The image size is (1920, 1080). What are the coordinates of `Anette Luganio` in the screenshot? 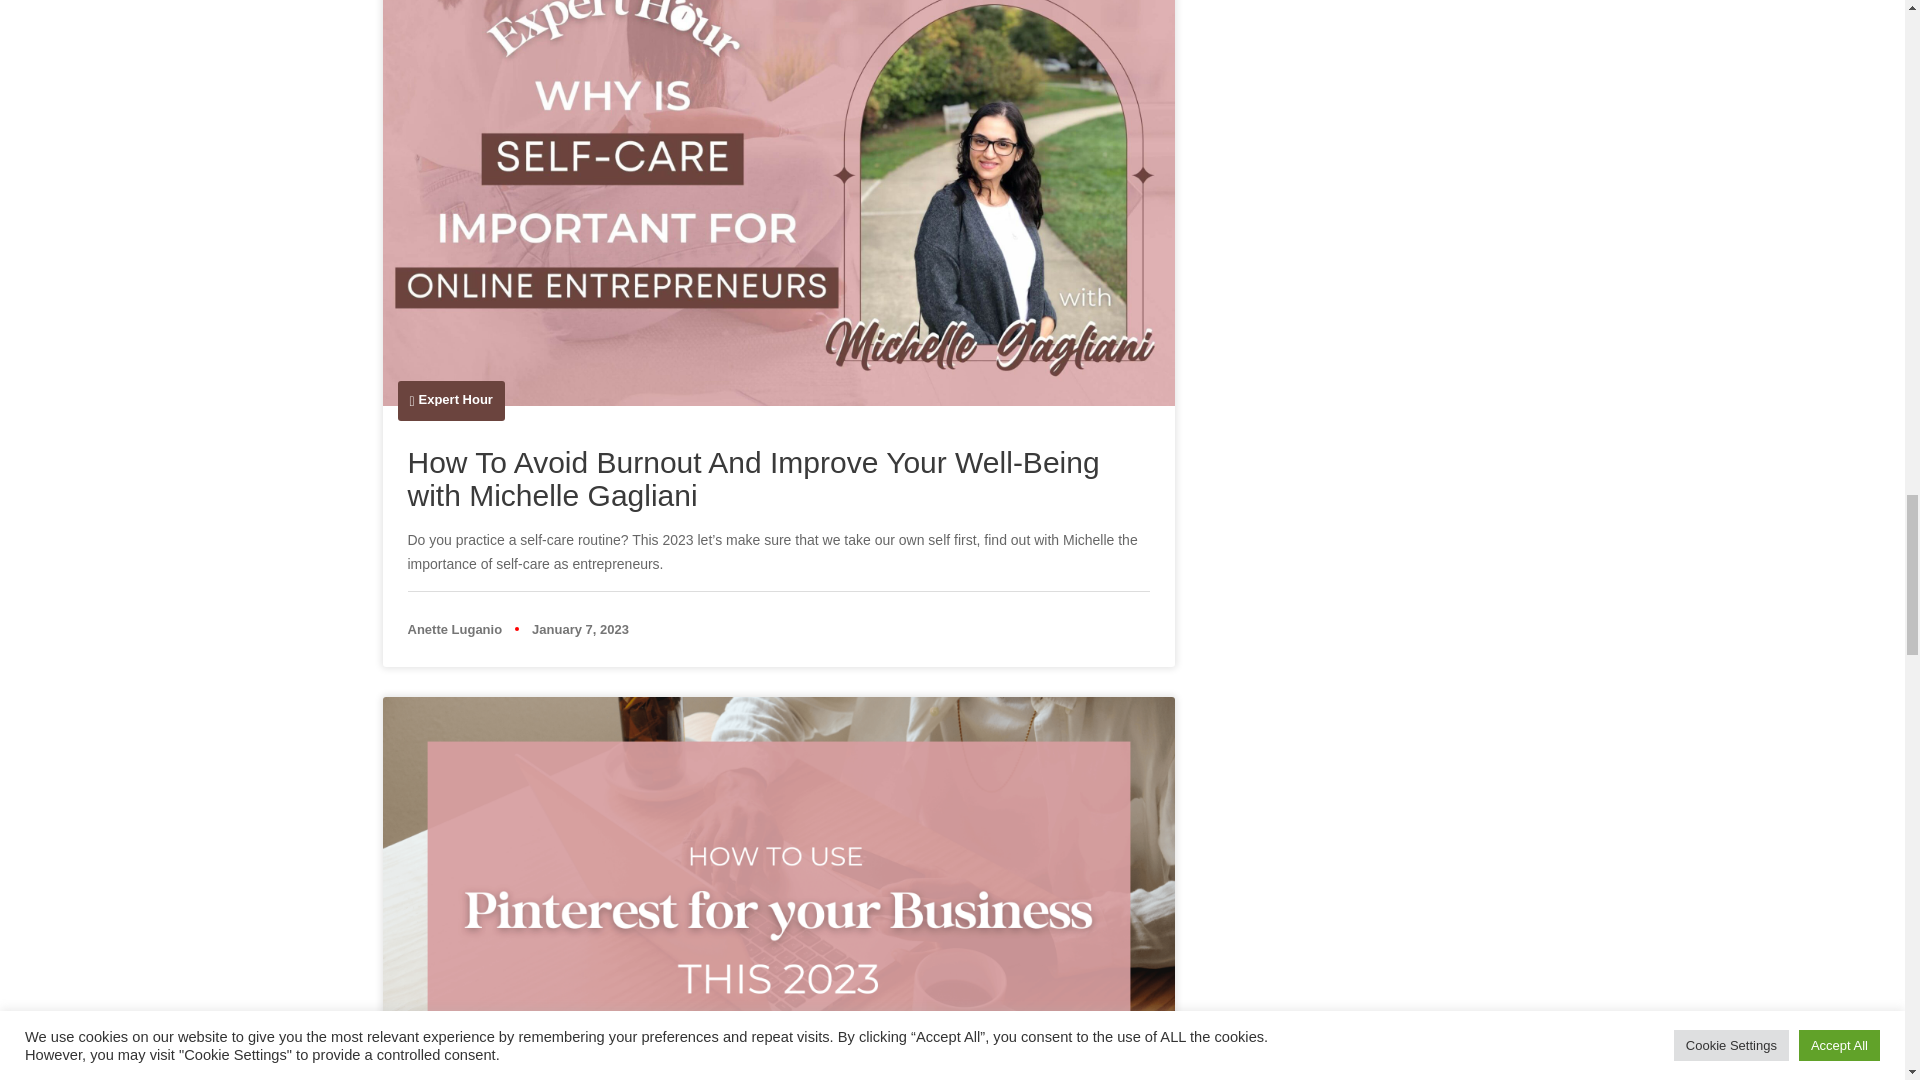 It's located at (455, 630).